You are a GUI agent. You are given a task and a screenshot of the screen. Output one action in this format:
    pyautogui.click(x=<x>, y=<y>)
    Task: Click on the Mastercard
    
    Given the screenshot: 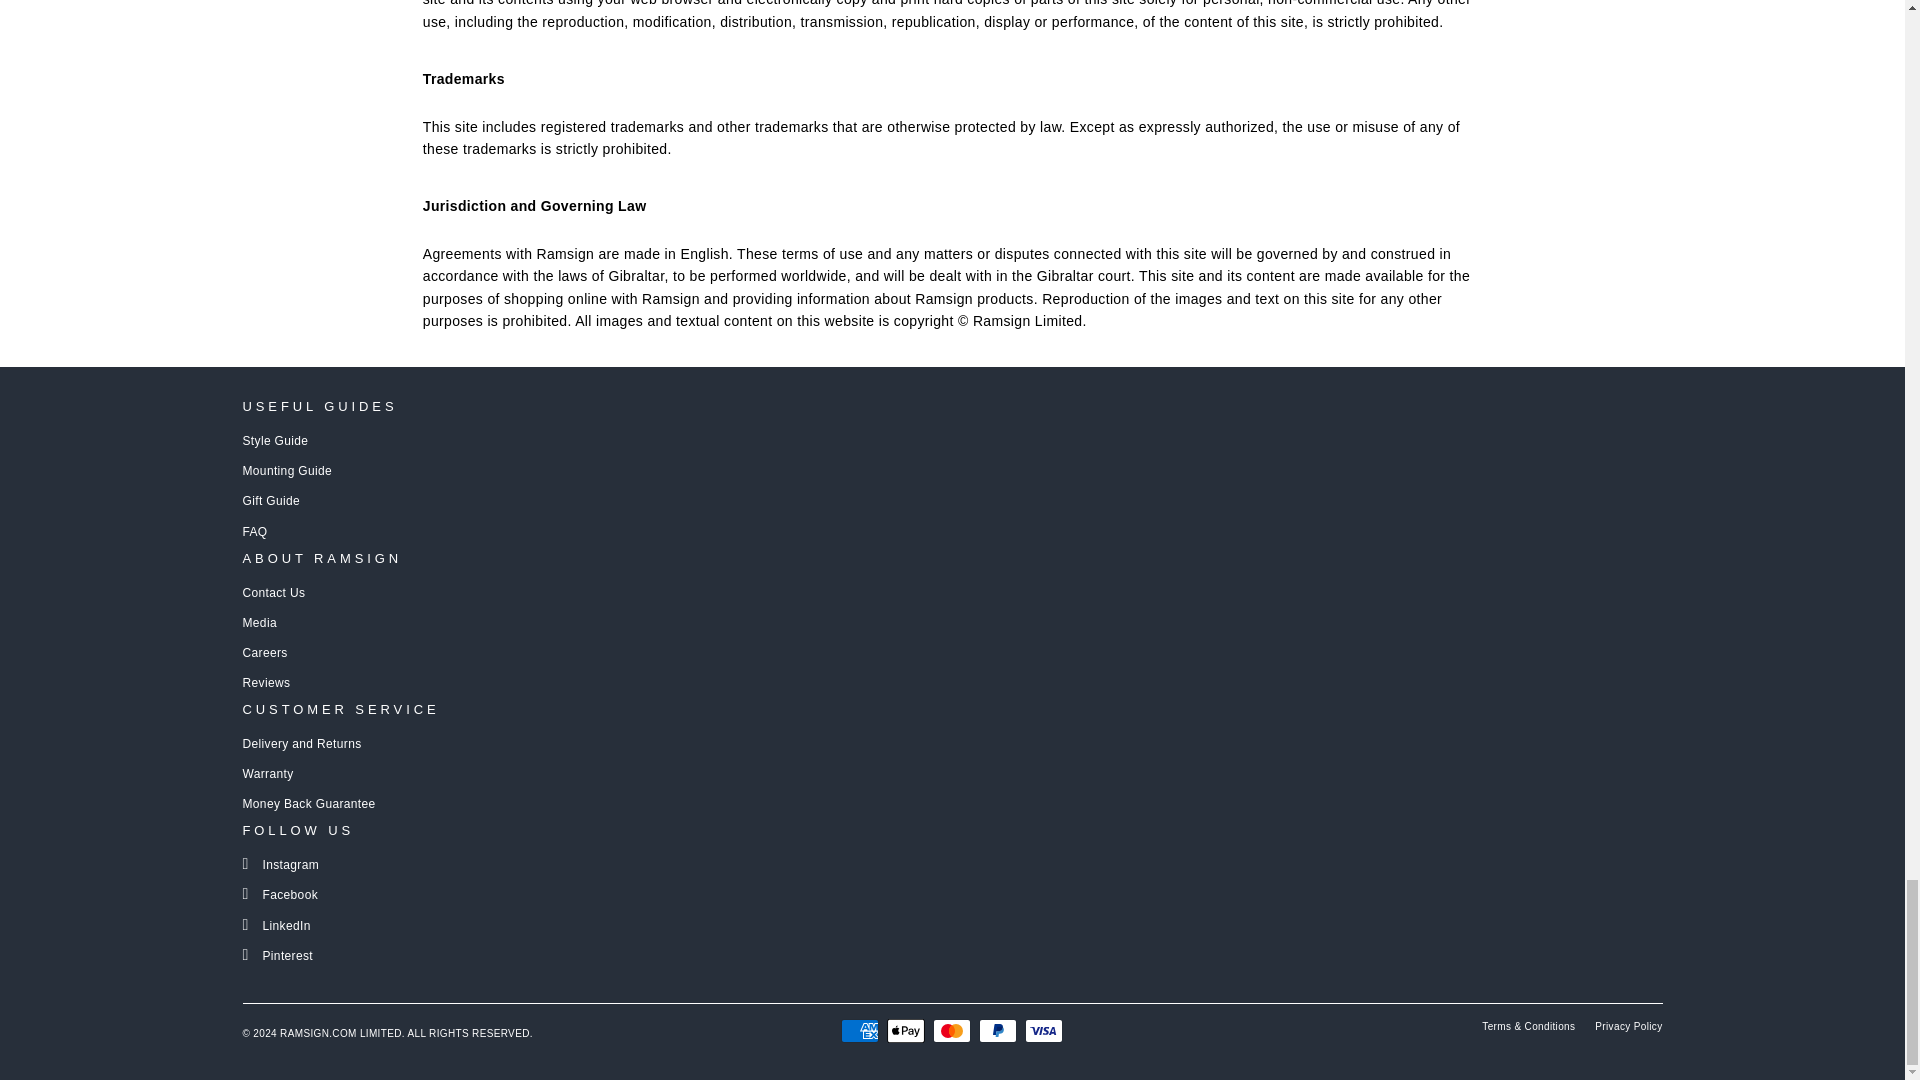 What is the action you would take?
    pyautogui.click(x=952, y=1031)
    